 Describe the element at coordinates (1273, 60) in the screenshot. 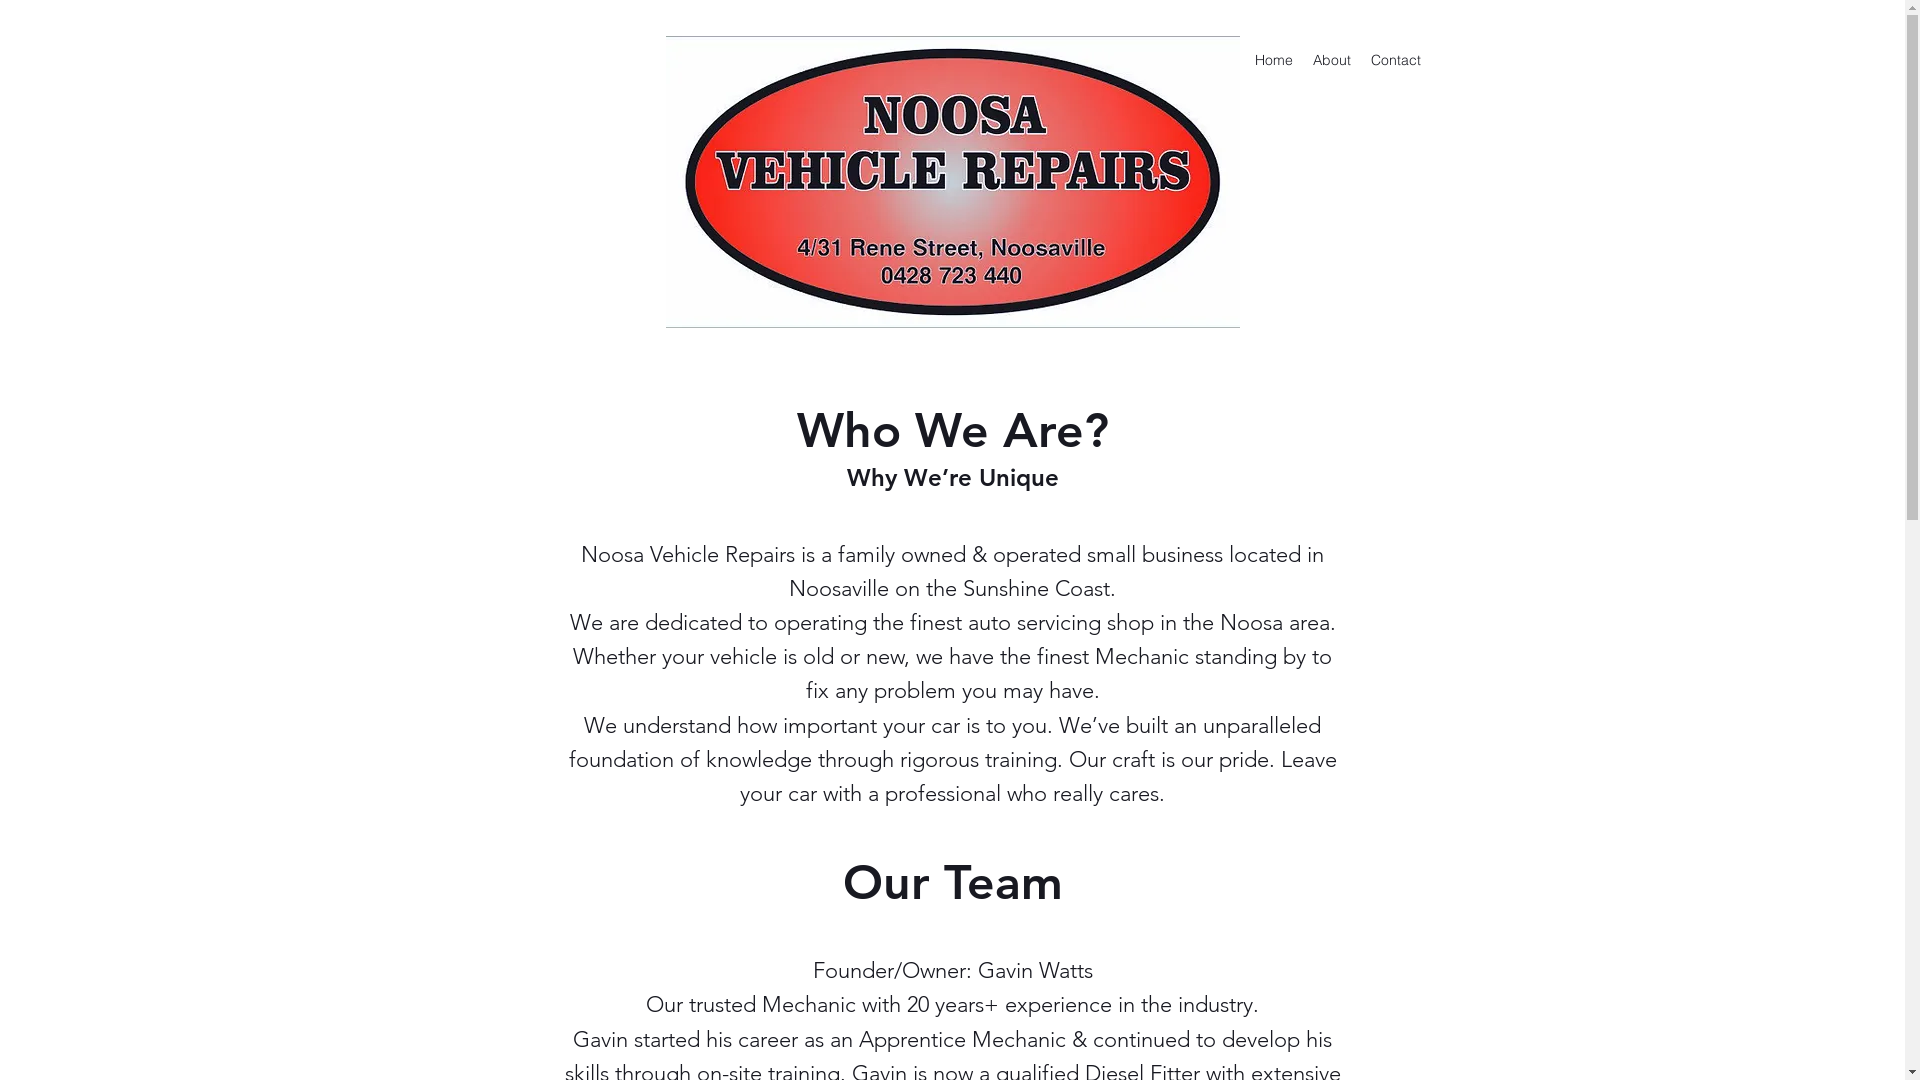

I see `Home` at that location.